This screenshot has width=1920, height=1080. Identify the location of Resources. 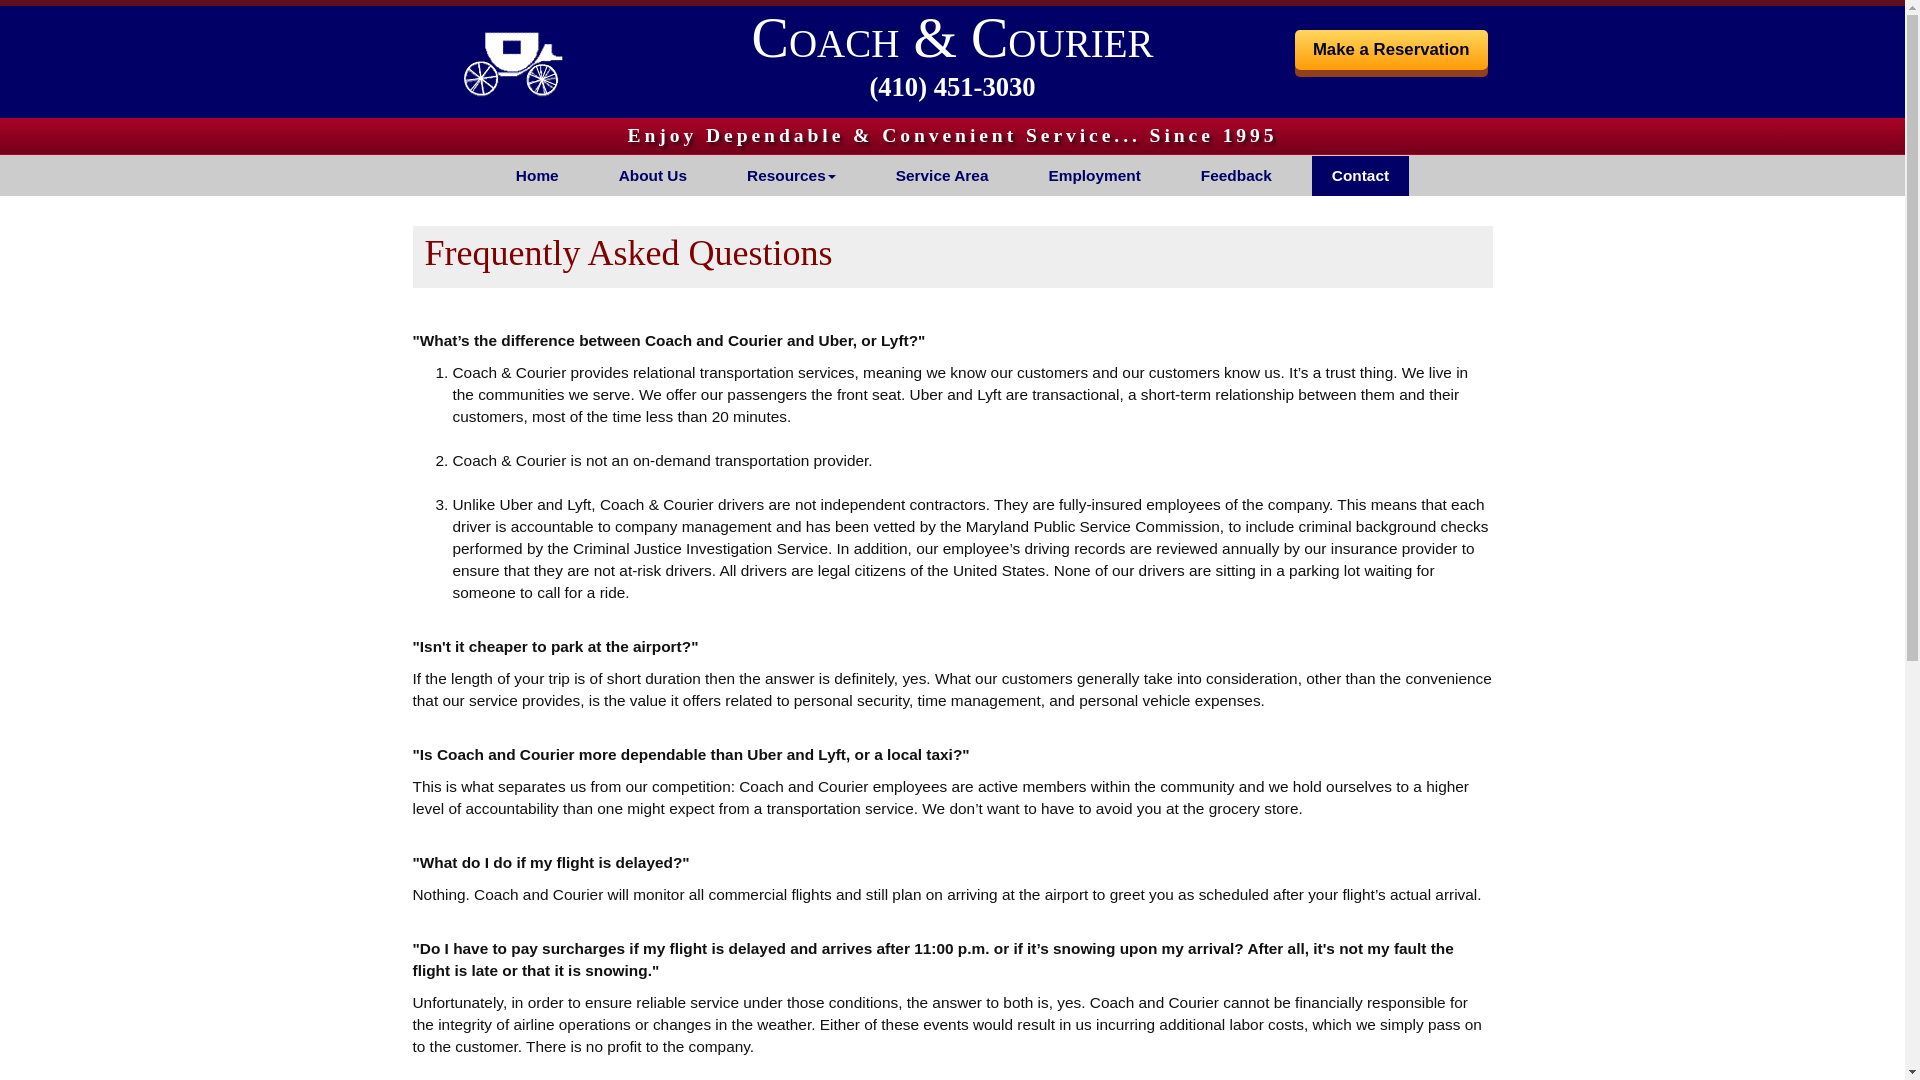
(792, 175).